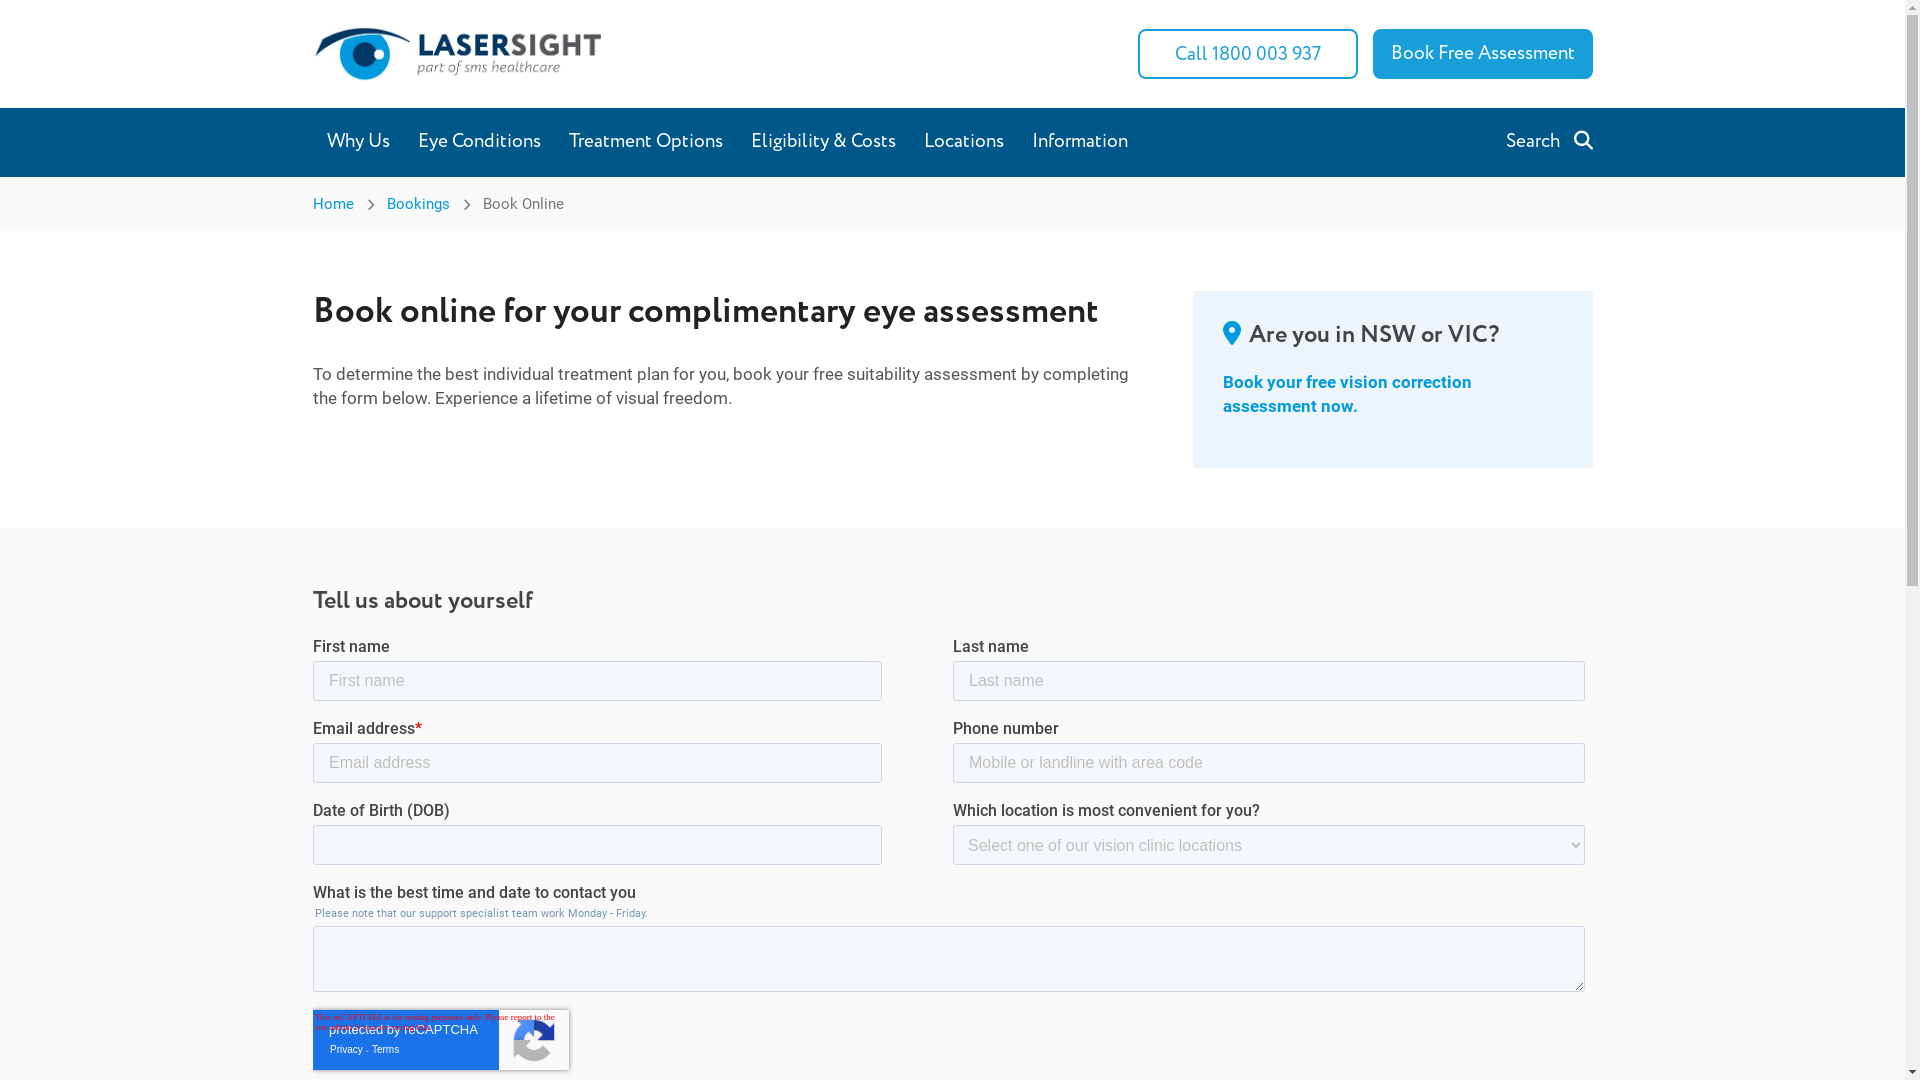 The image size is (1920, 1080). What do you see at coordinates (1248, 54) in the screenshot?
I see `Call 1800 003 937` at bounding box center [1248, 54].